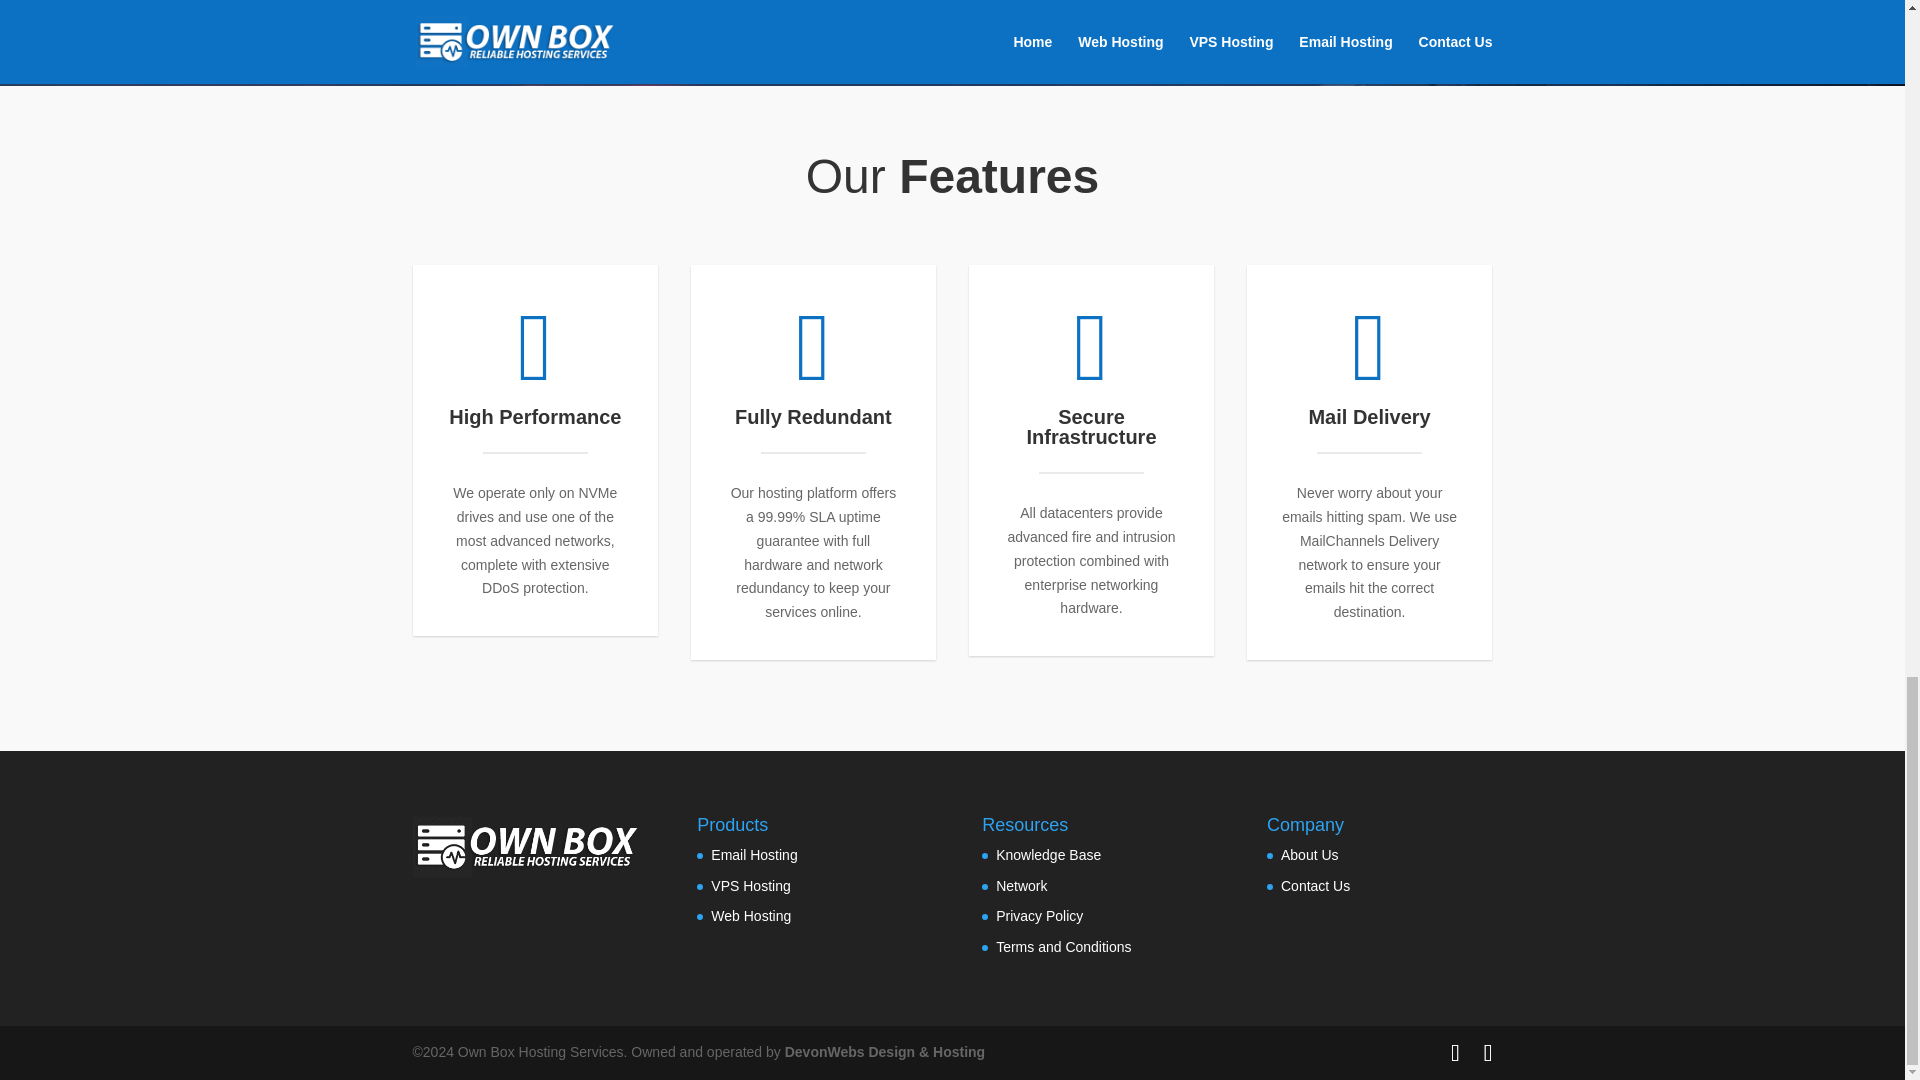  What do you see at coordinates (1063, 946) in the screenshot?
I see `Terms and Conditions` at bounding box center [1063, 946].